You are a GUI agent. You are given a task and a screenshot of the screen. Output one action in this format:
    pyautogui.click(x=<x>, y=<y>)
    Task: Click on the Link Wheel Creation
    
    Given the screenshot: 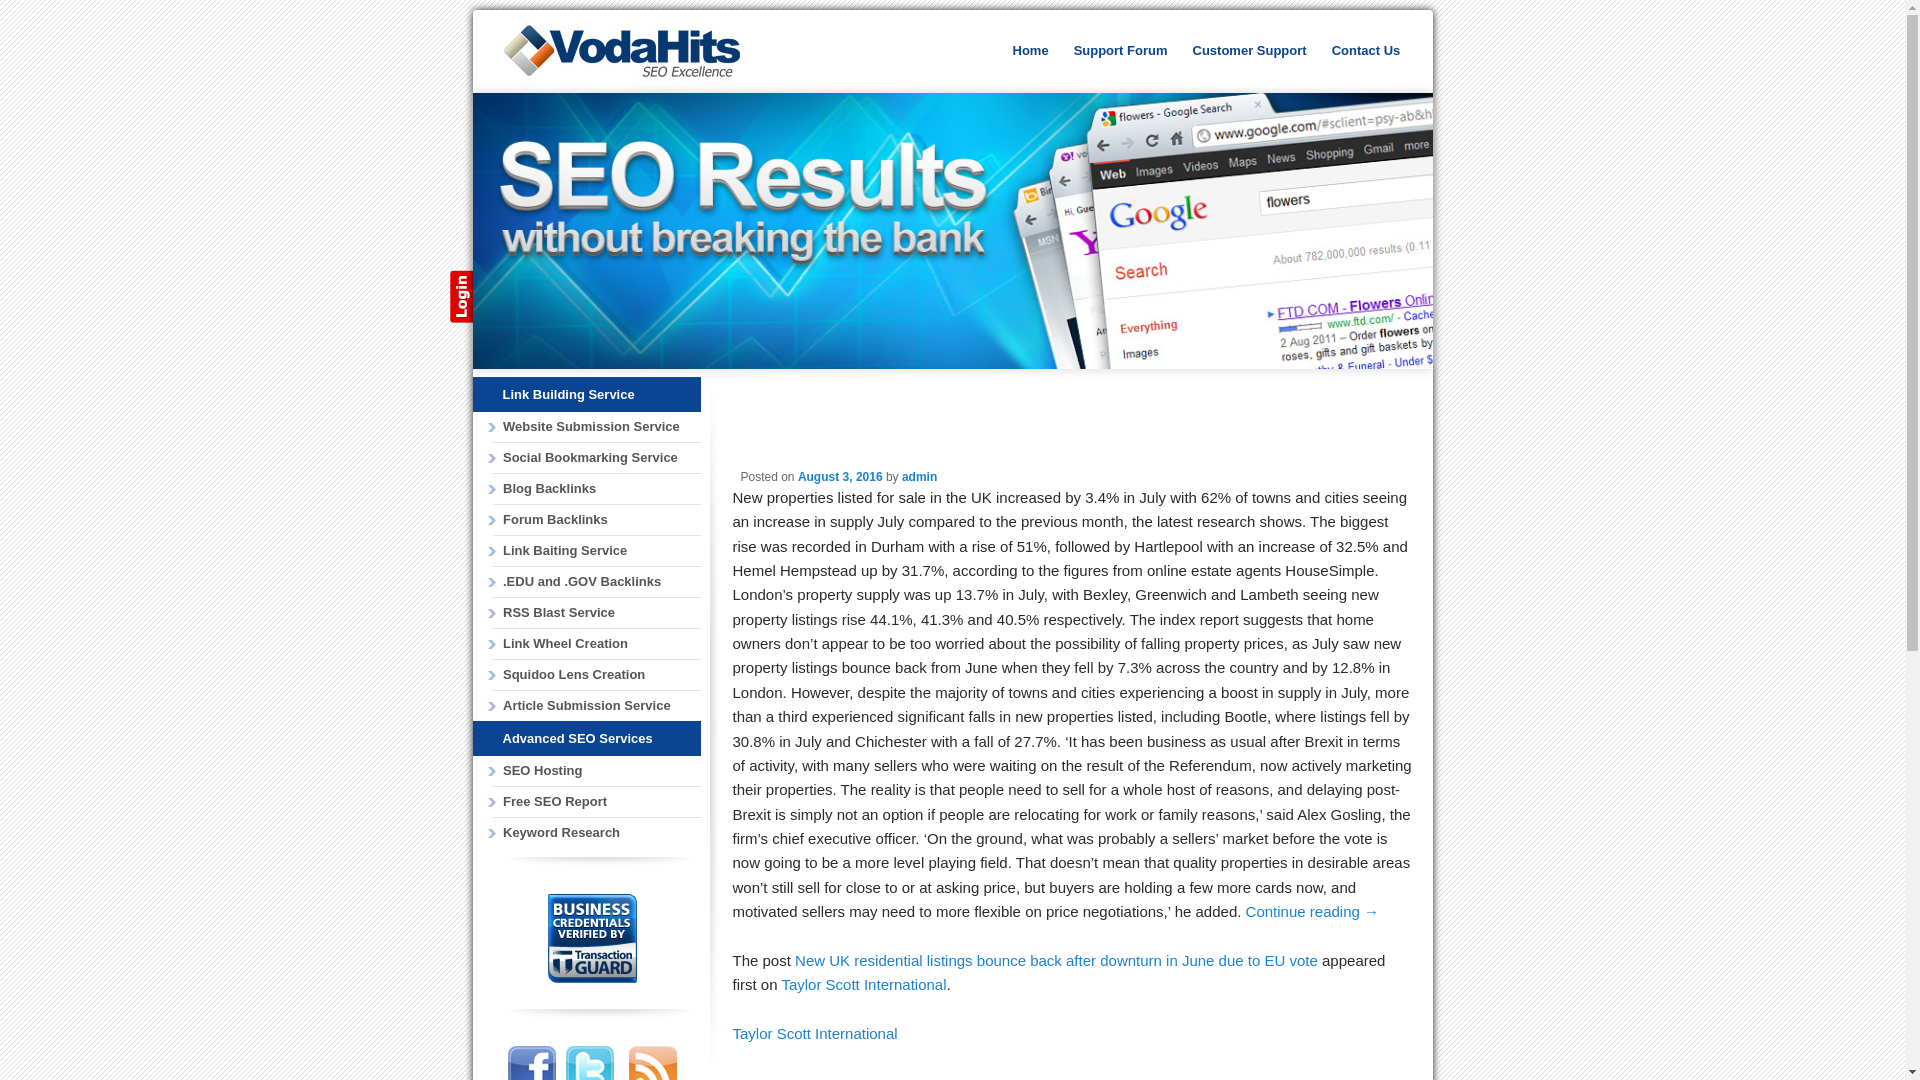 What is the action you would take?
    pyautogui.click(x=596, y=644)
    